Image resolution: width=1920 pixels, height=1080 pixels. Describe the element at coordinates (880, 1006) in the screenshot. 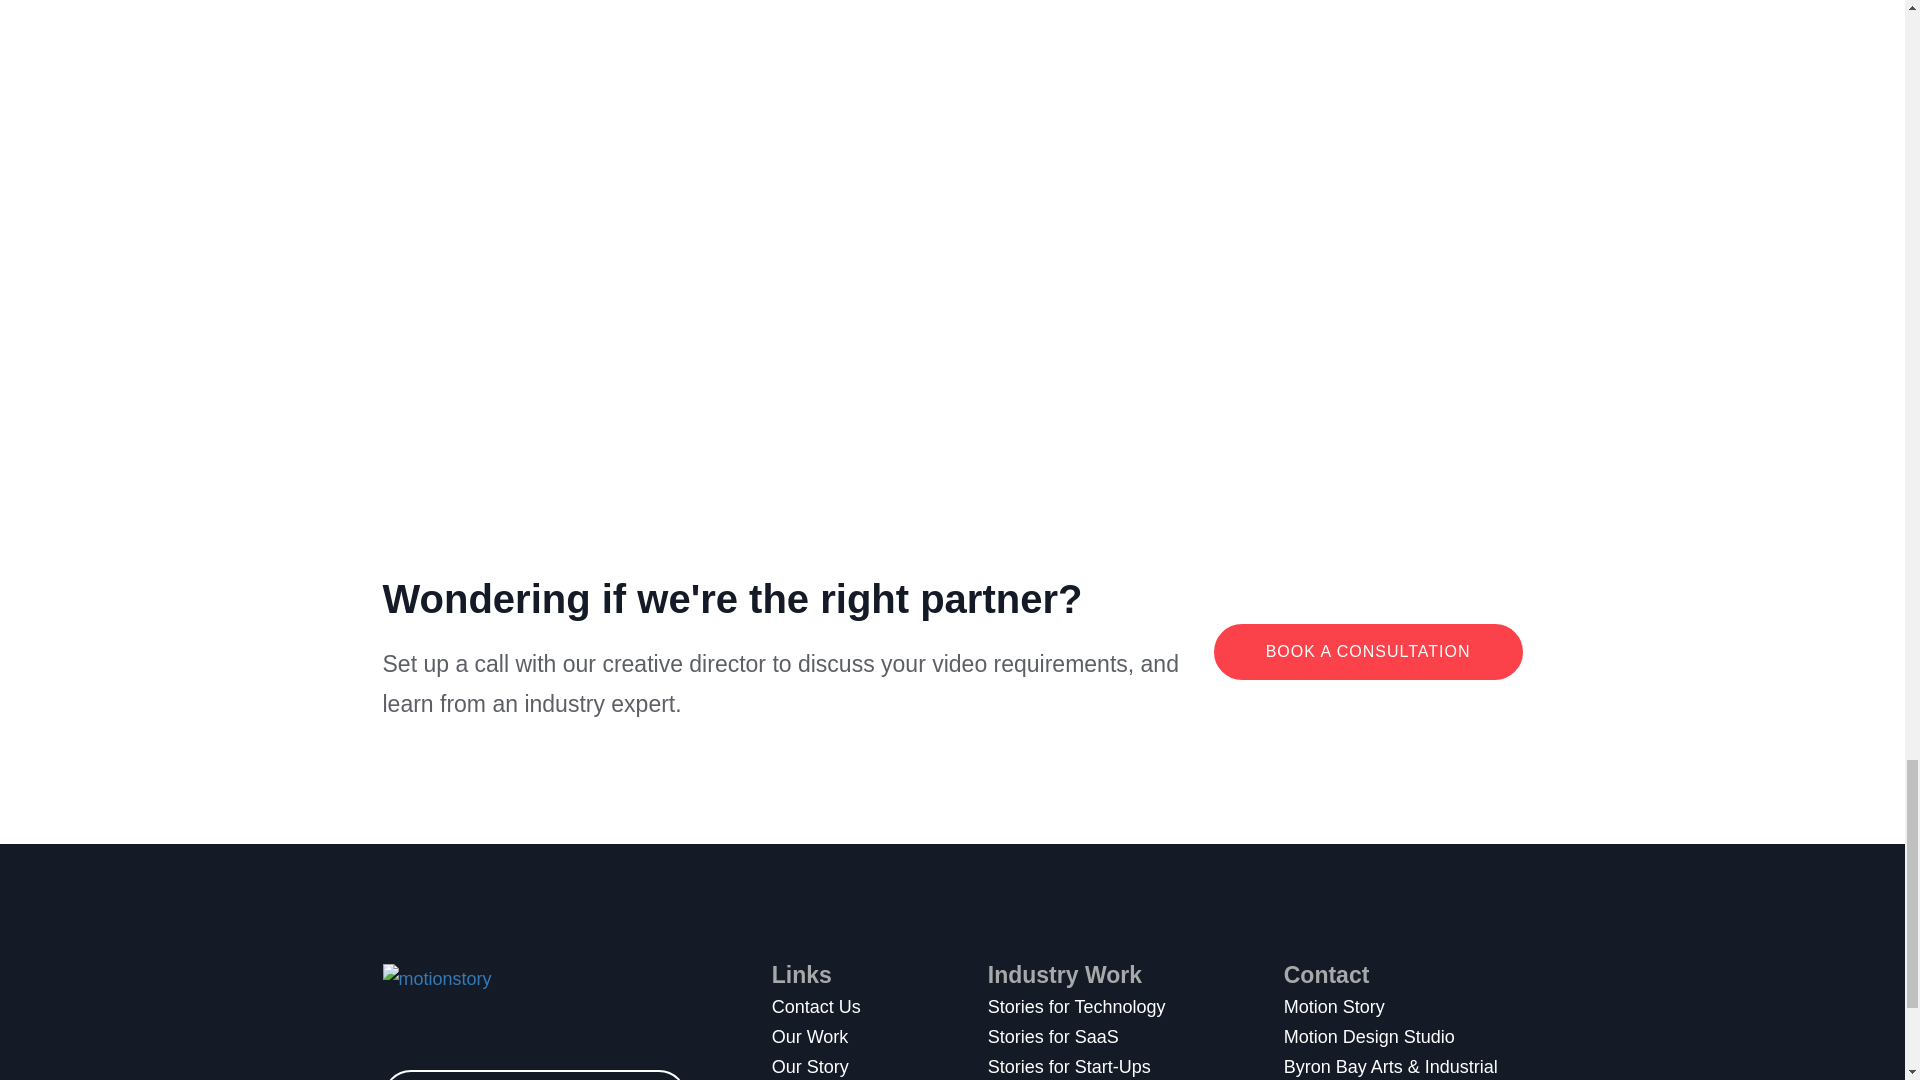

I see `Contact Us` at that location.